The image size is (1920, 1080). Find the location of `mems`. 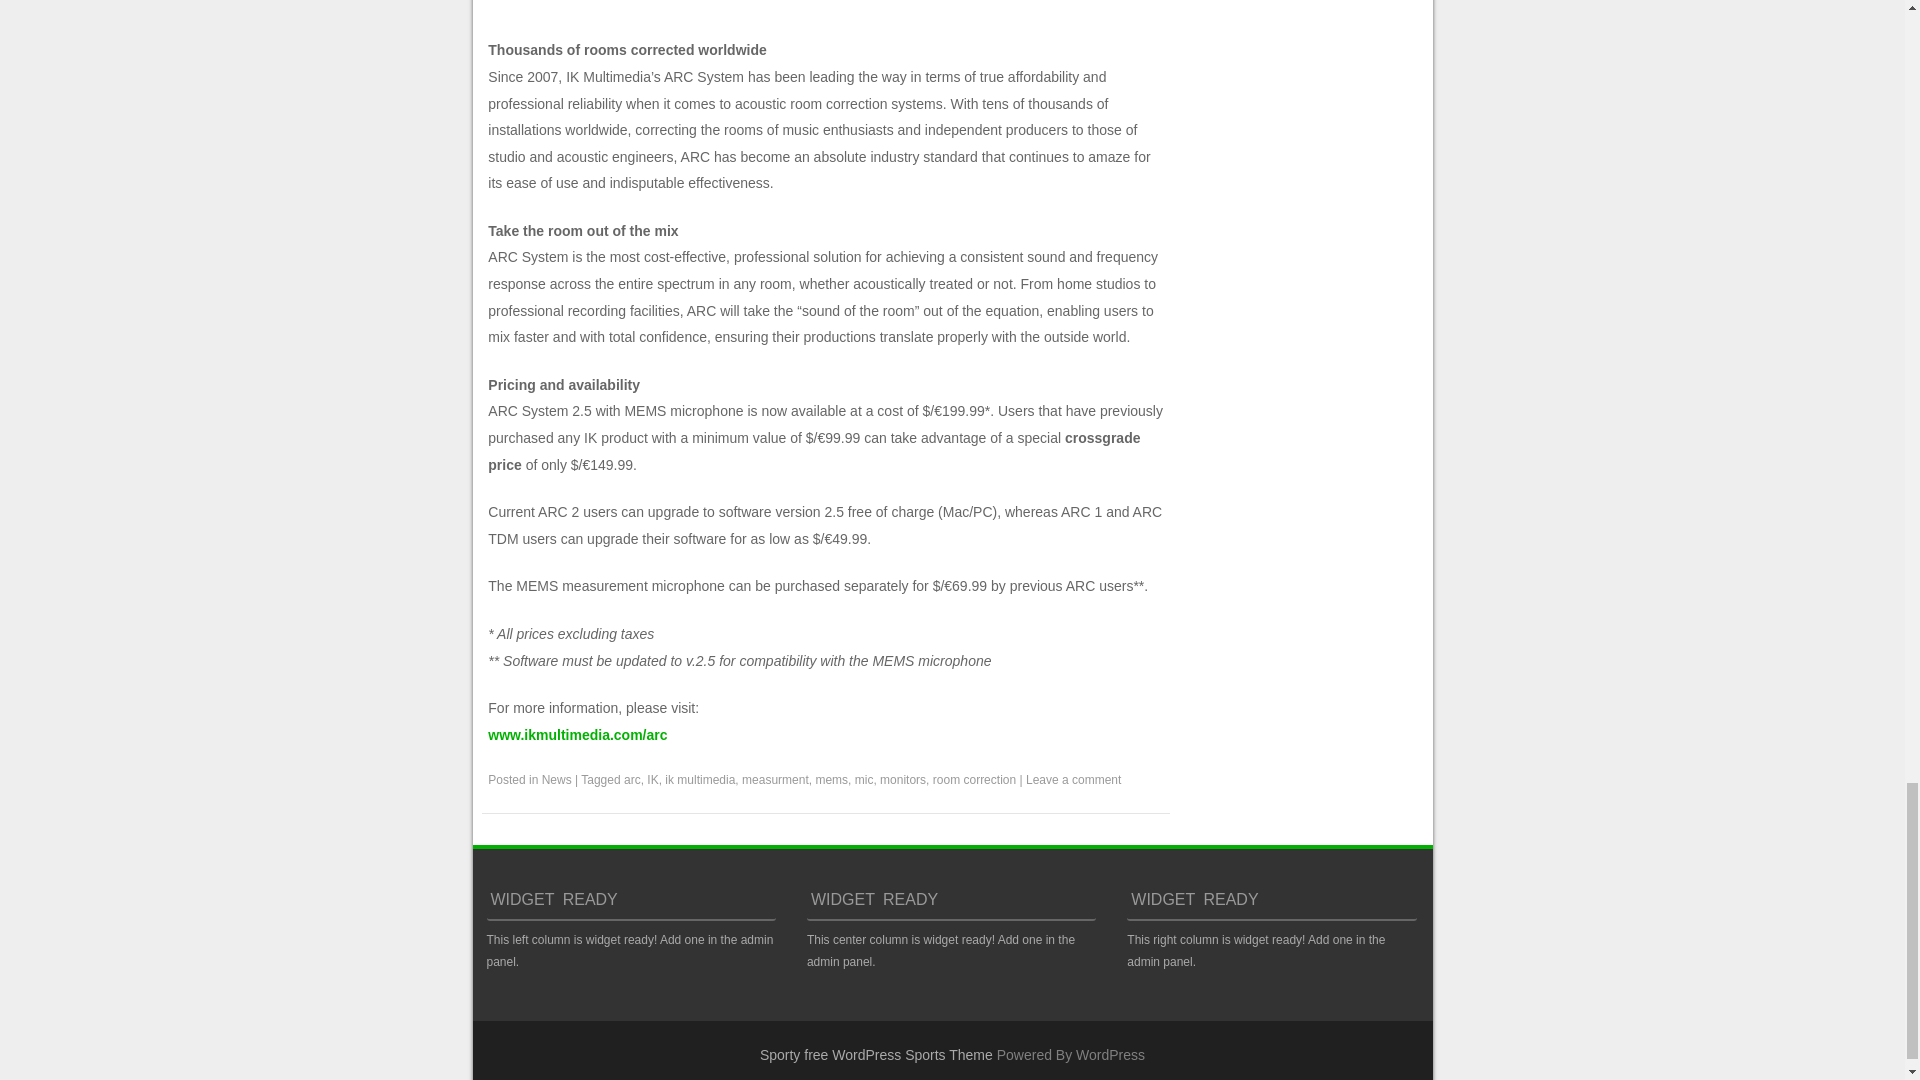

mems is located at coordinates (831, 780).